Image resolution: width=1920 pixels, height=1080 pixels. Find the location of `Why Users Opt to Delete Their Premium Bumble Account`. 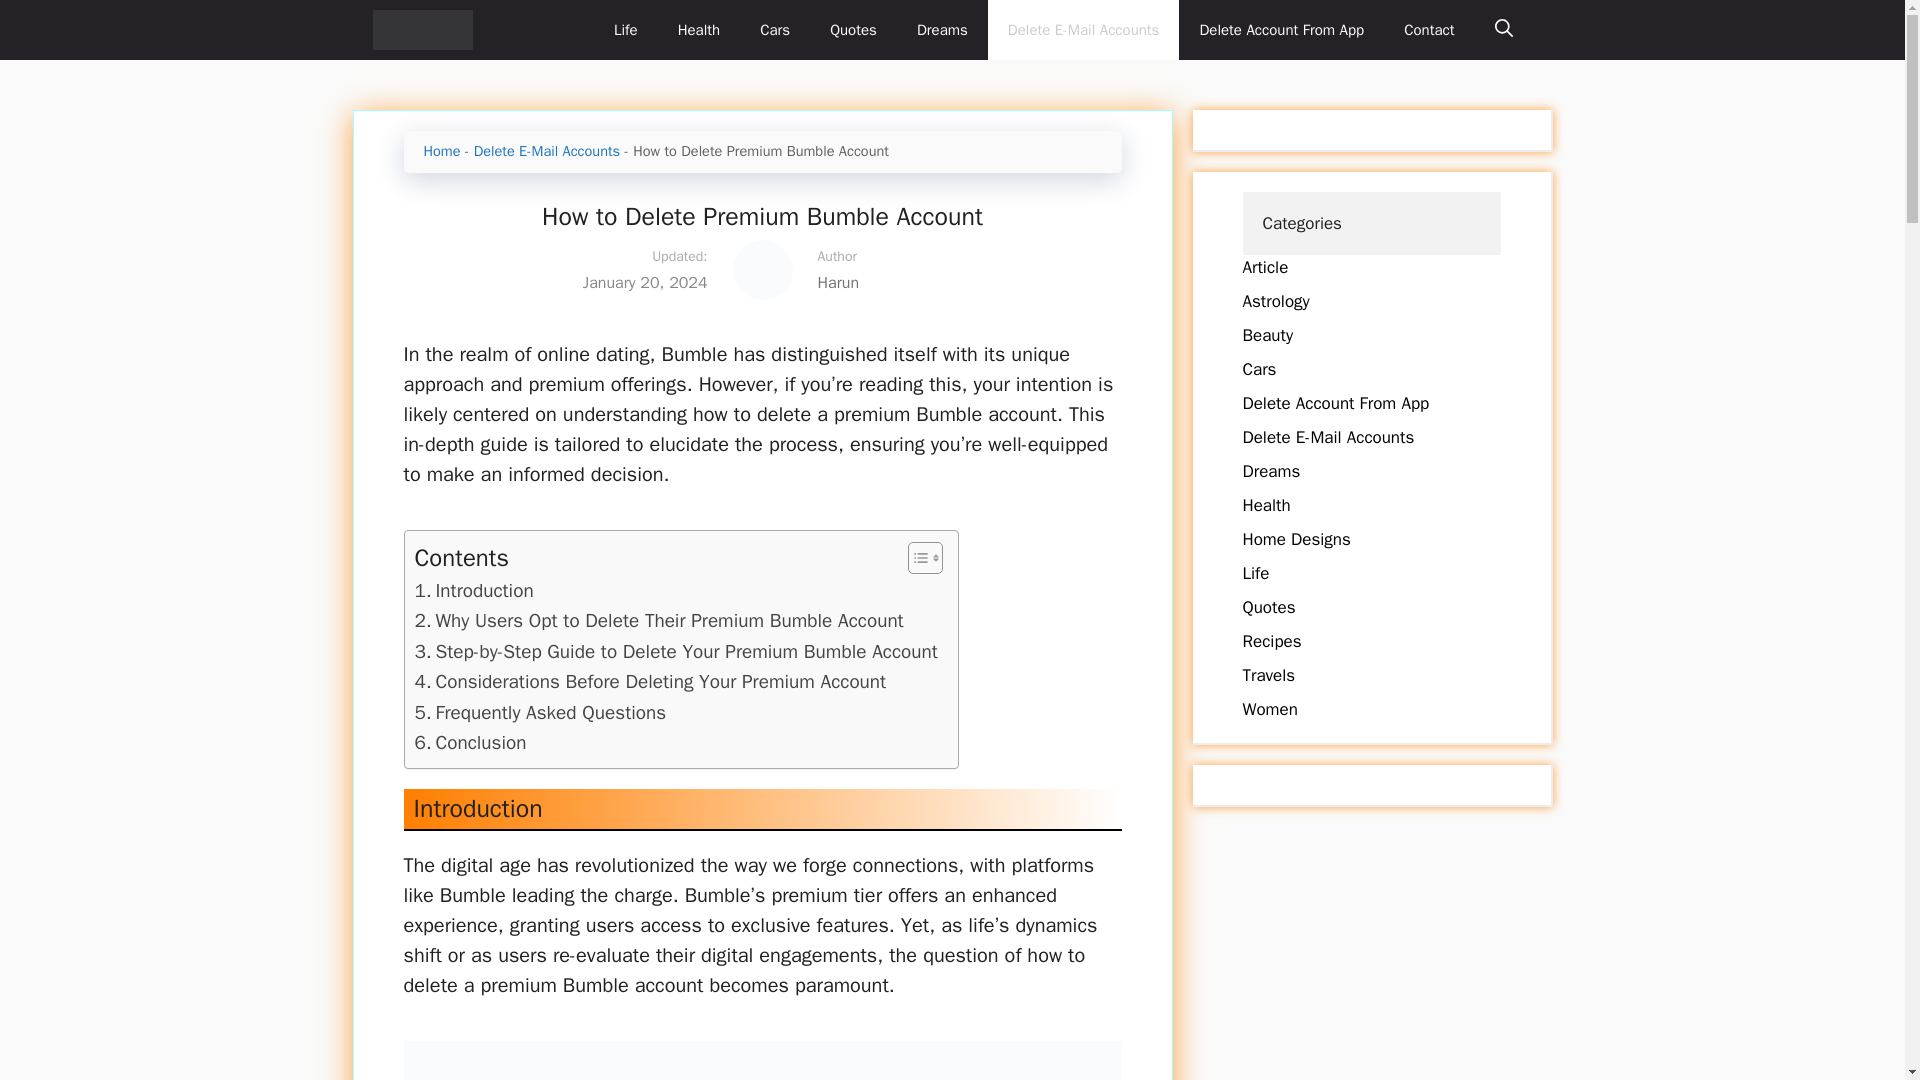

Why Users Opt to Delete Their Premium Bumble Account is located at coordinates (658, 620).